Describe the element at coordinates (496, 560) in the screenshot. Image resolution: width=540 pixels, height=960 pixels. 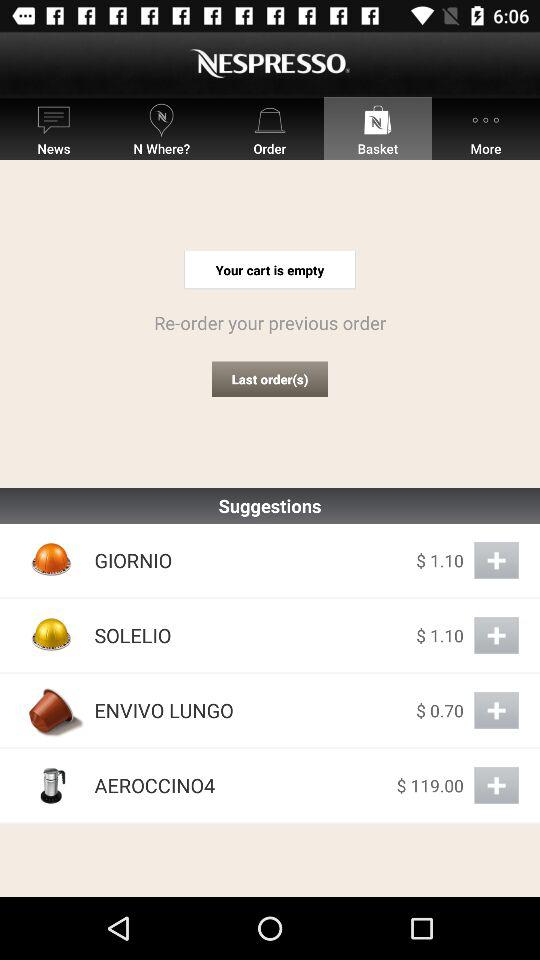
I see `select the button which is right to giornio` at that location.